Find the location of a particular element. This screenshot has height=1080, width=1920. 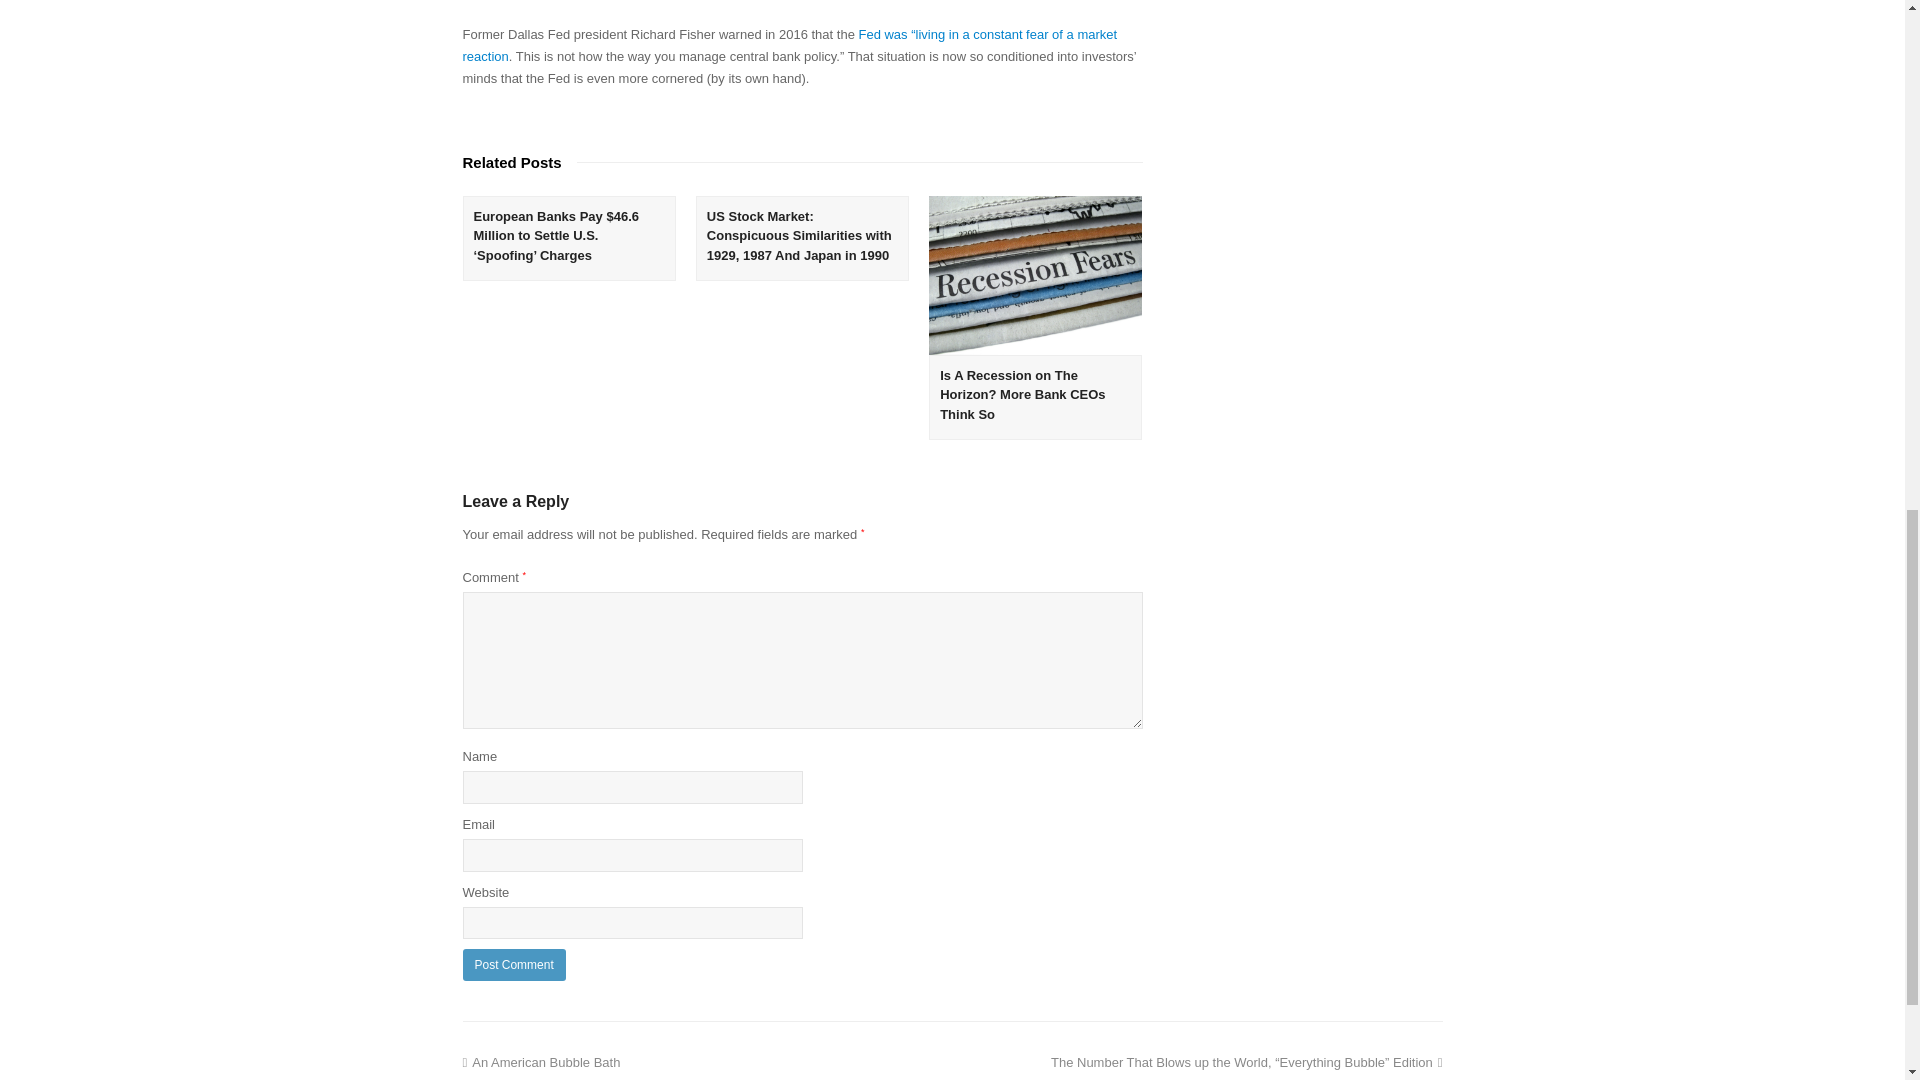

An American Bubble Bath is located at coordinates (541, 1062).